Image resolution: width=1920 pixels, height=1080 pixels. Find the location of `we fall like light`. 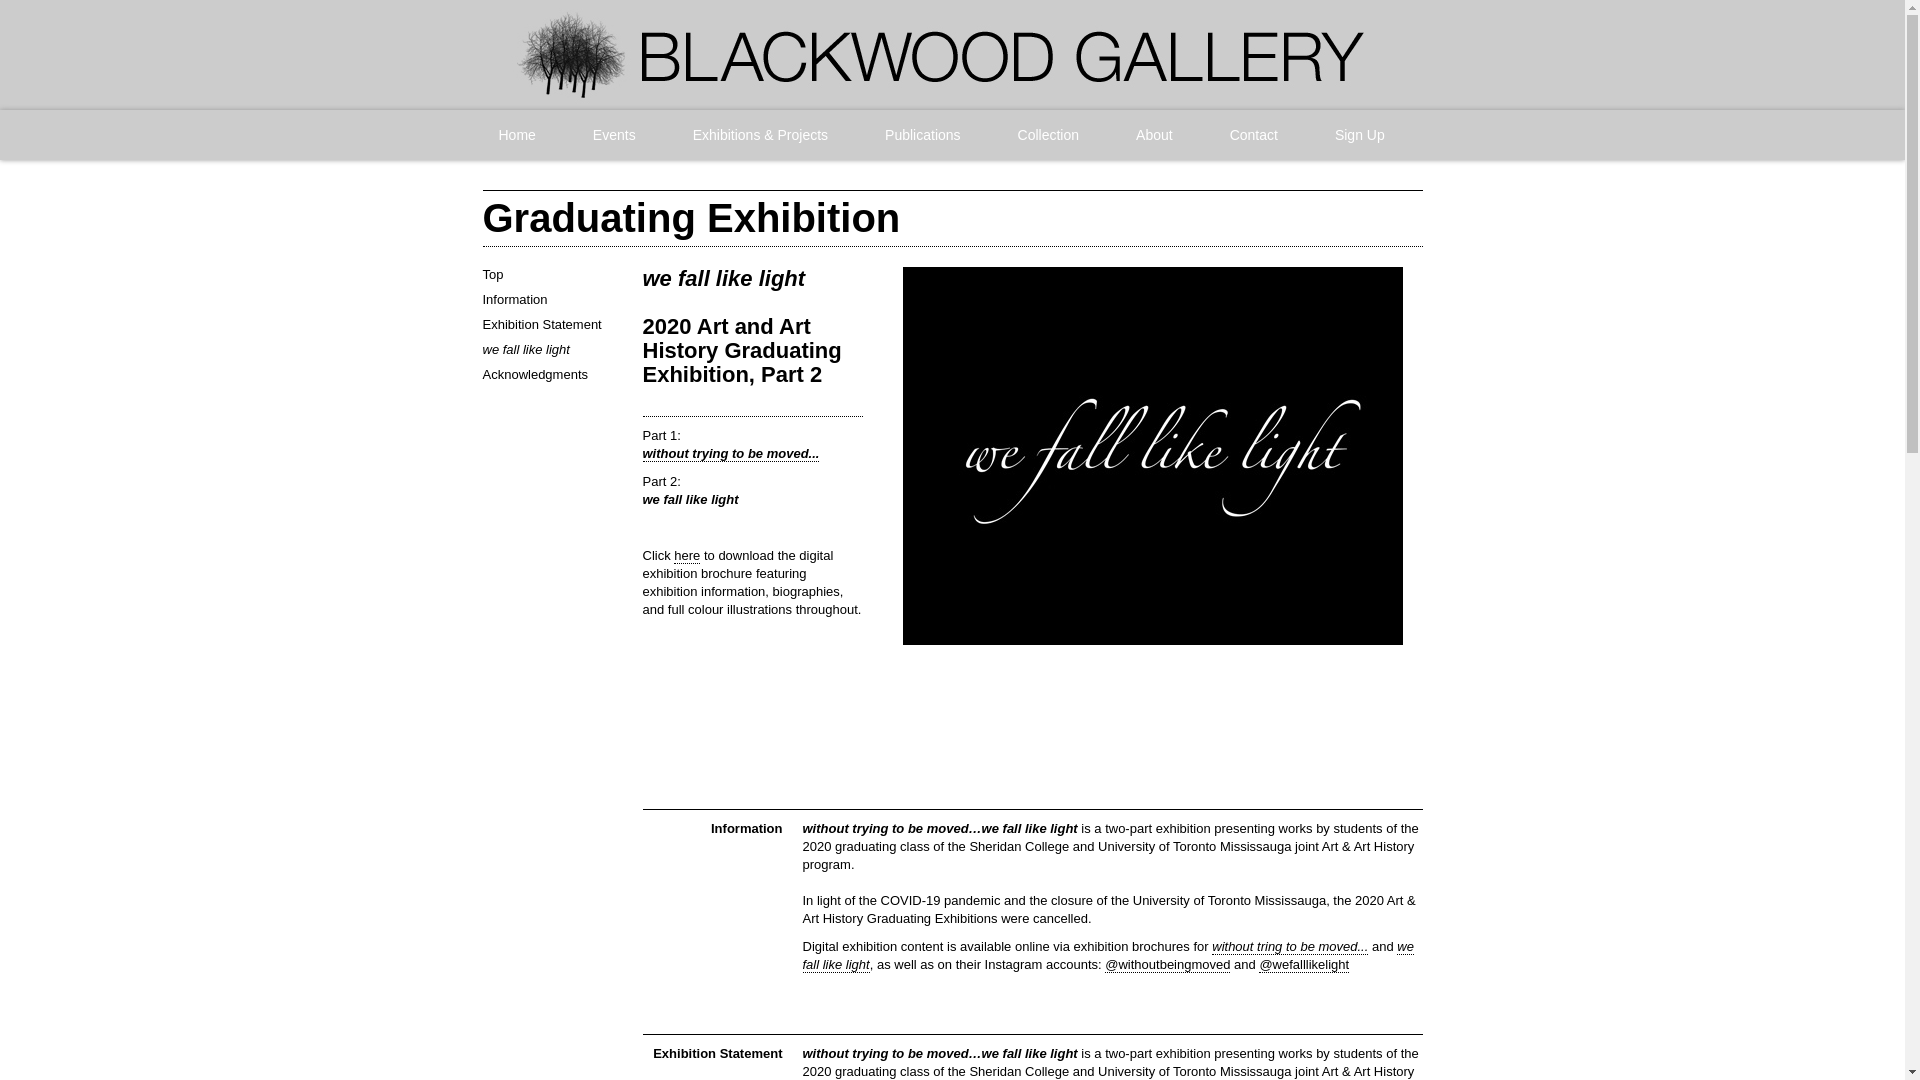

we fall like light is located at coordinates (1108, 956).